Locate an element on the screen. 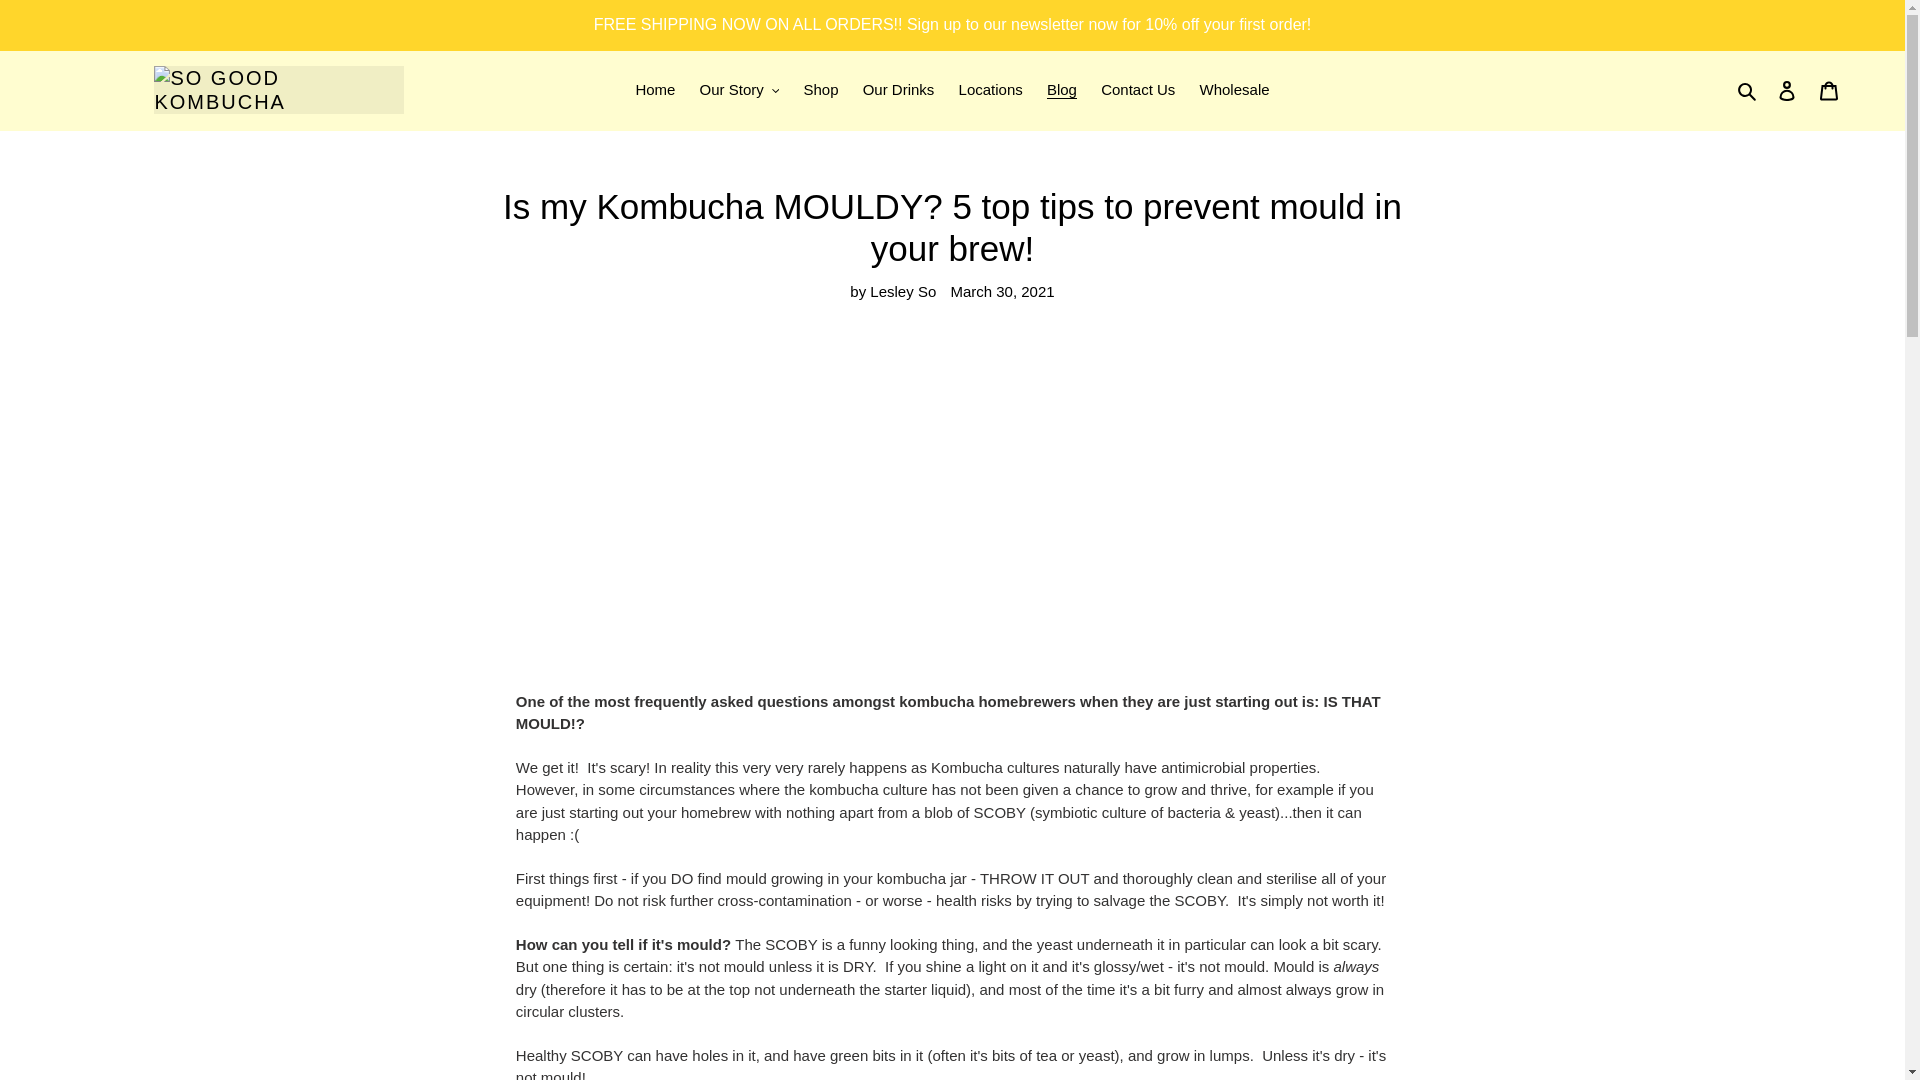  Wholesale is located at coordinates (1235, 90).